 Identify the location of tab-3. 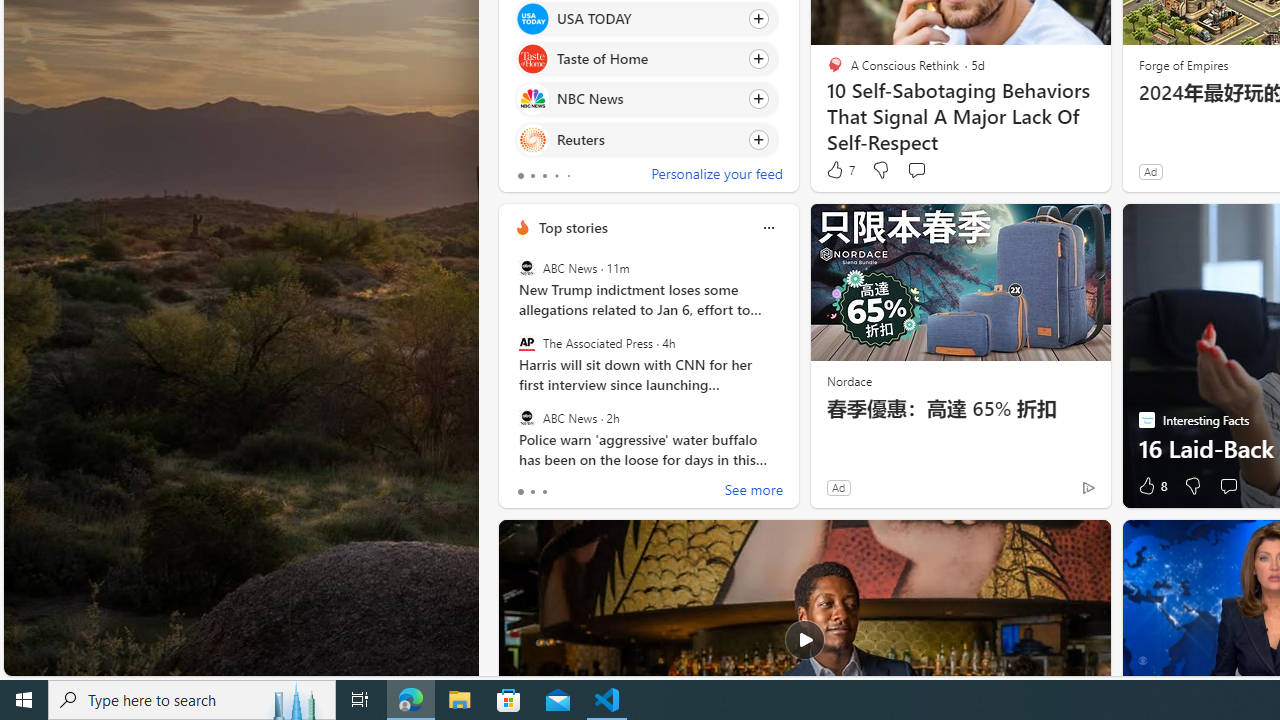
(556, 176).